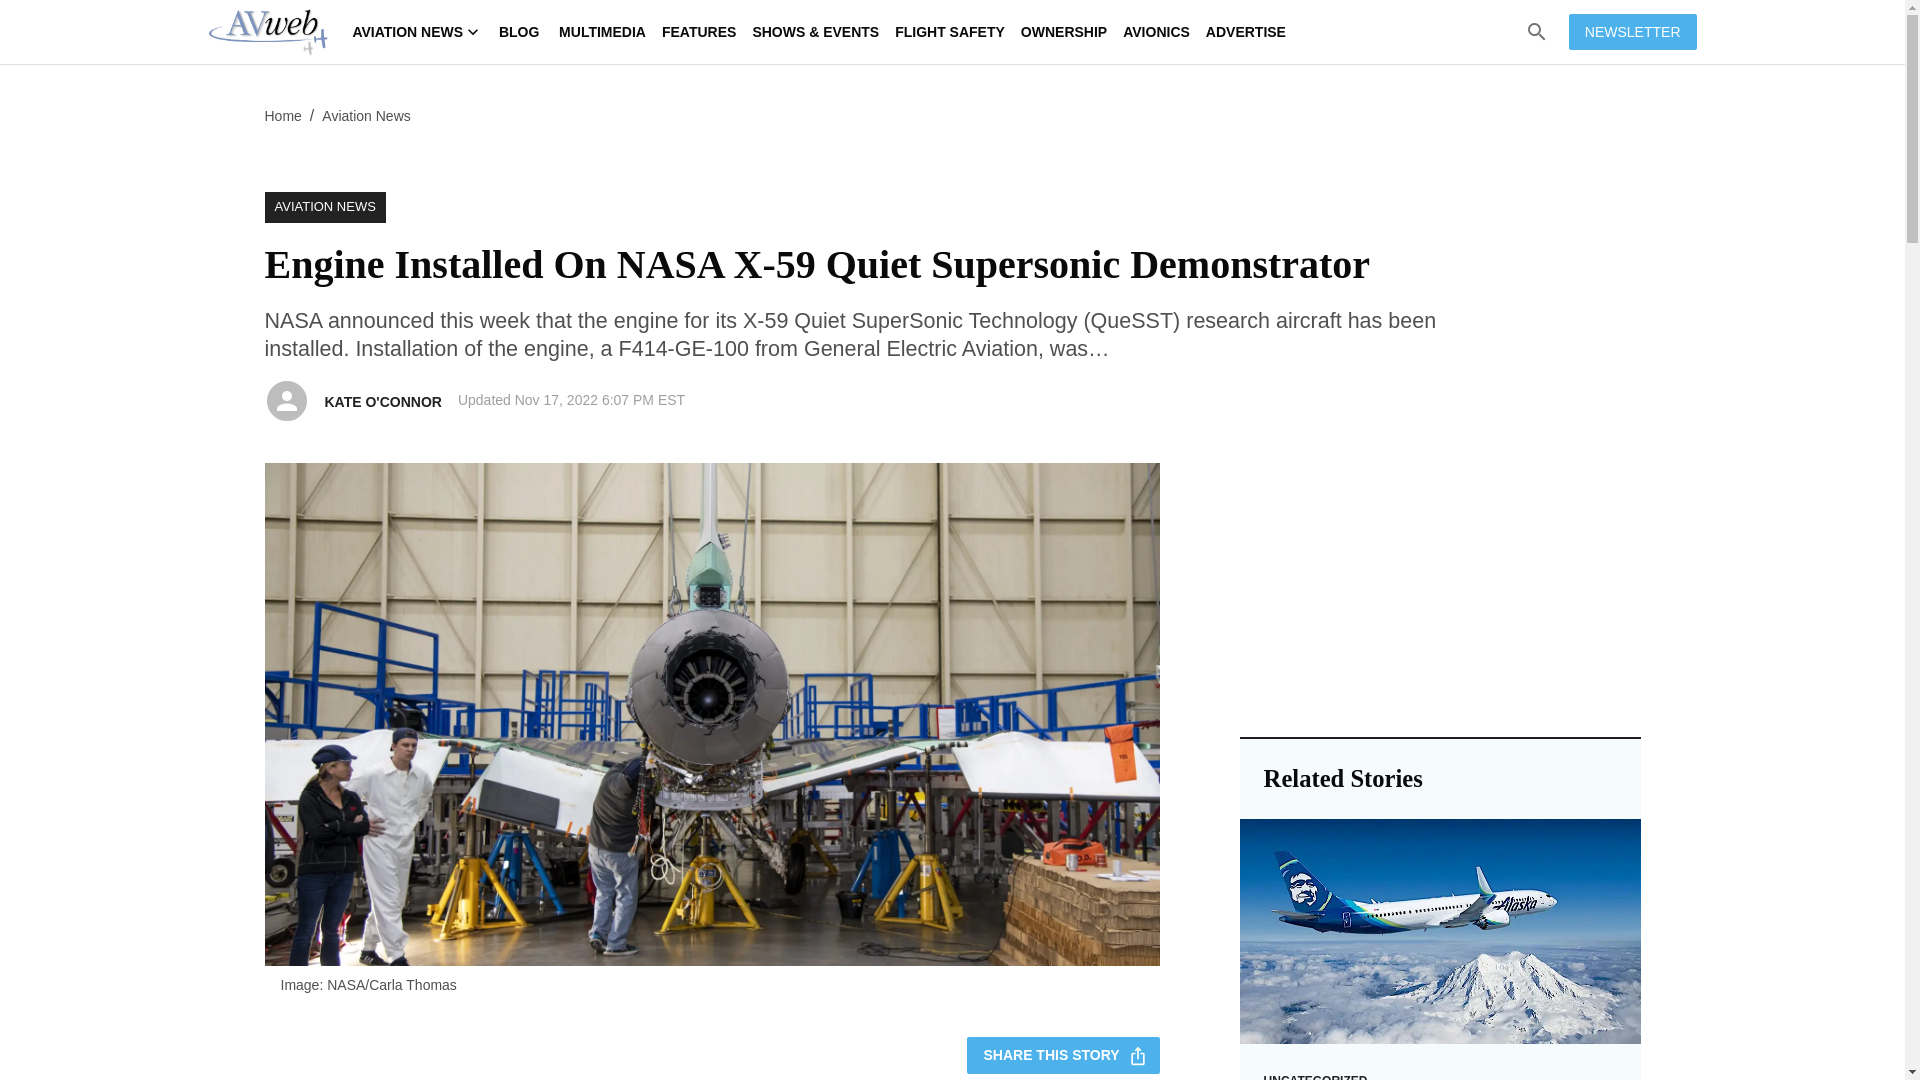  I want to click on AVIATION NEWS, so click(415, 32).